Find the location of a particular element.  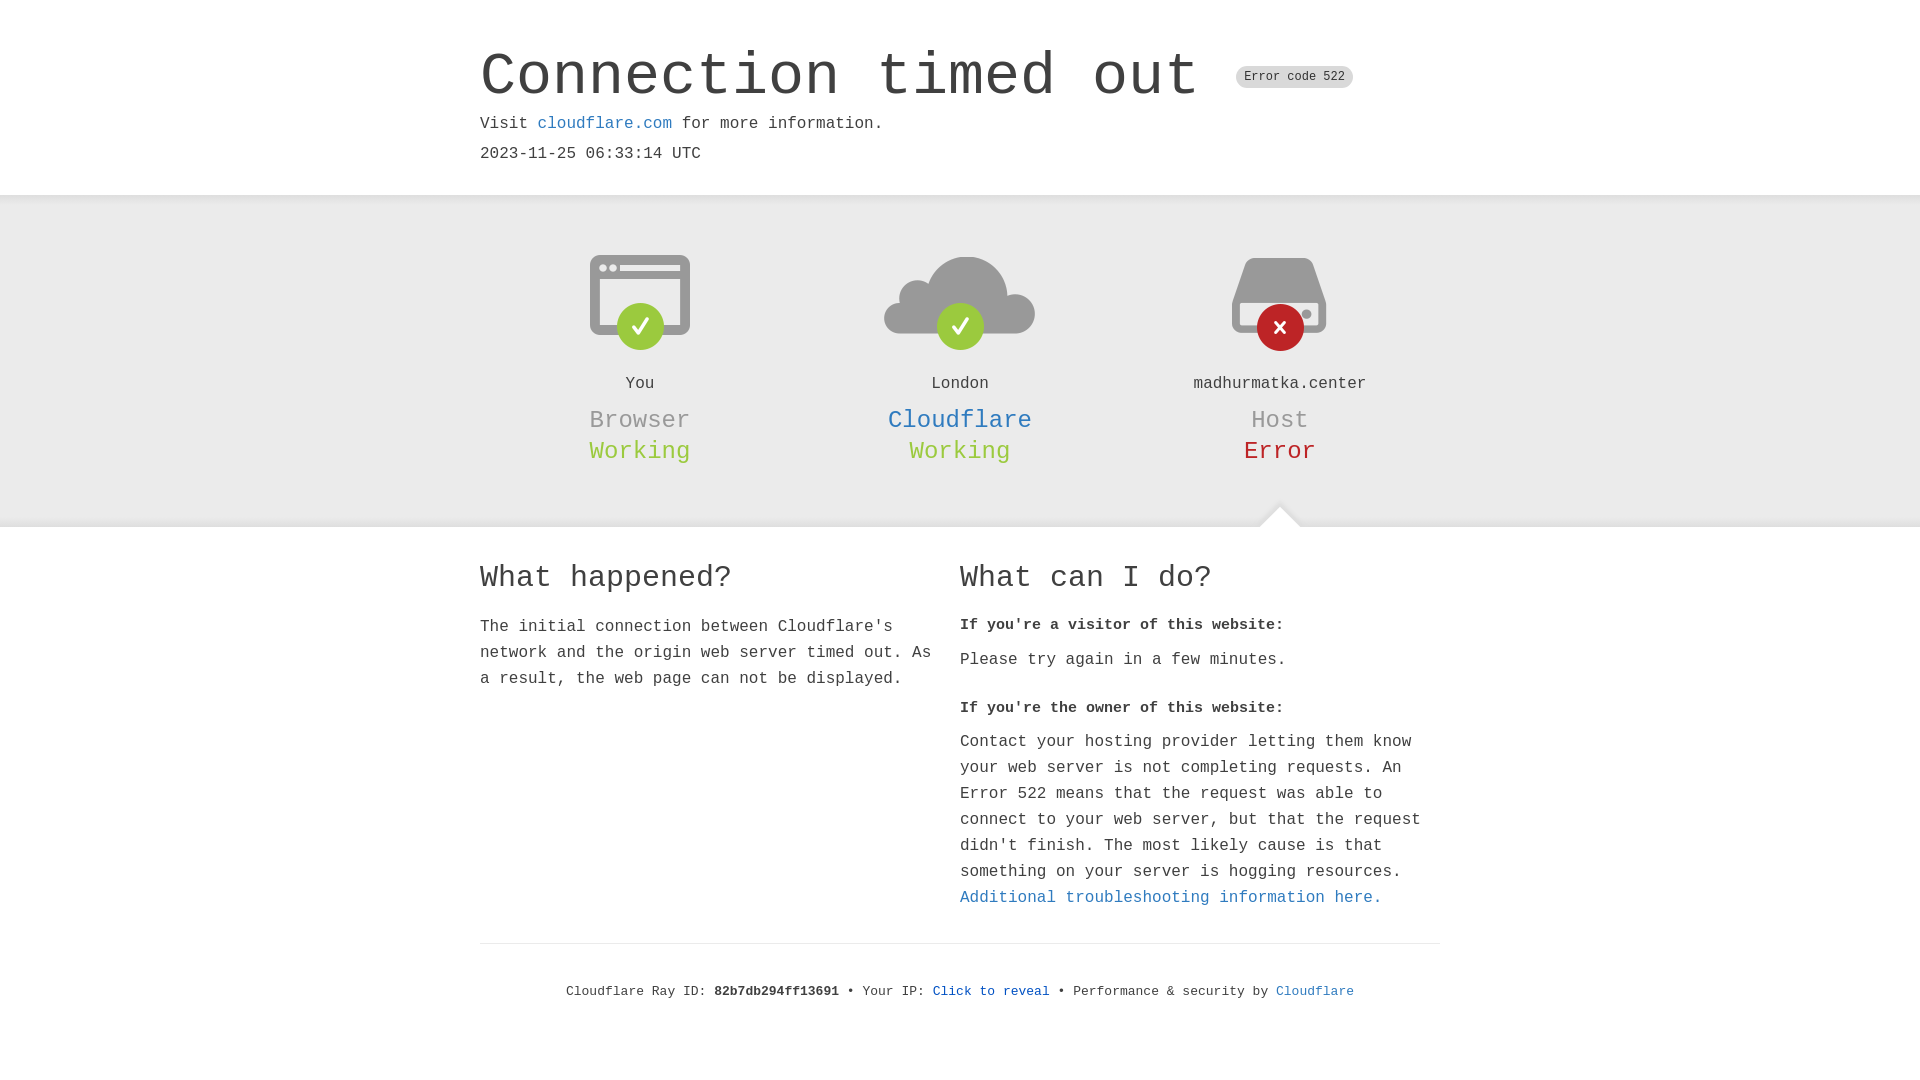

cloudflare.com is located at coordinates (605, 124).